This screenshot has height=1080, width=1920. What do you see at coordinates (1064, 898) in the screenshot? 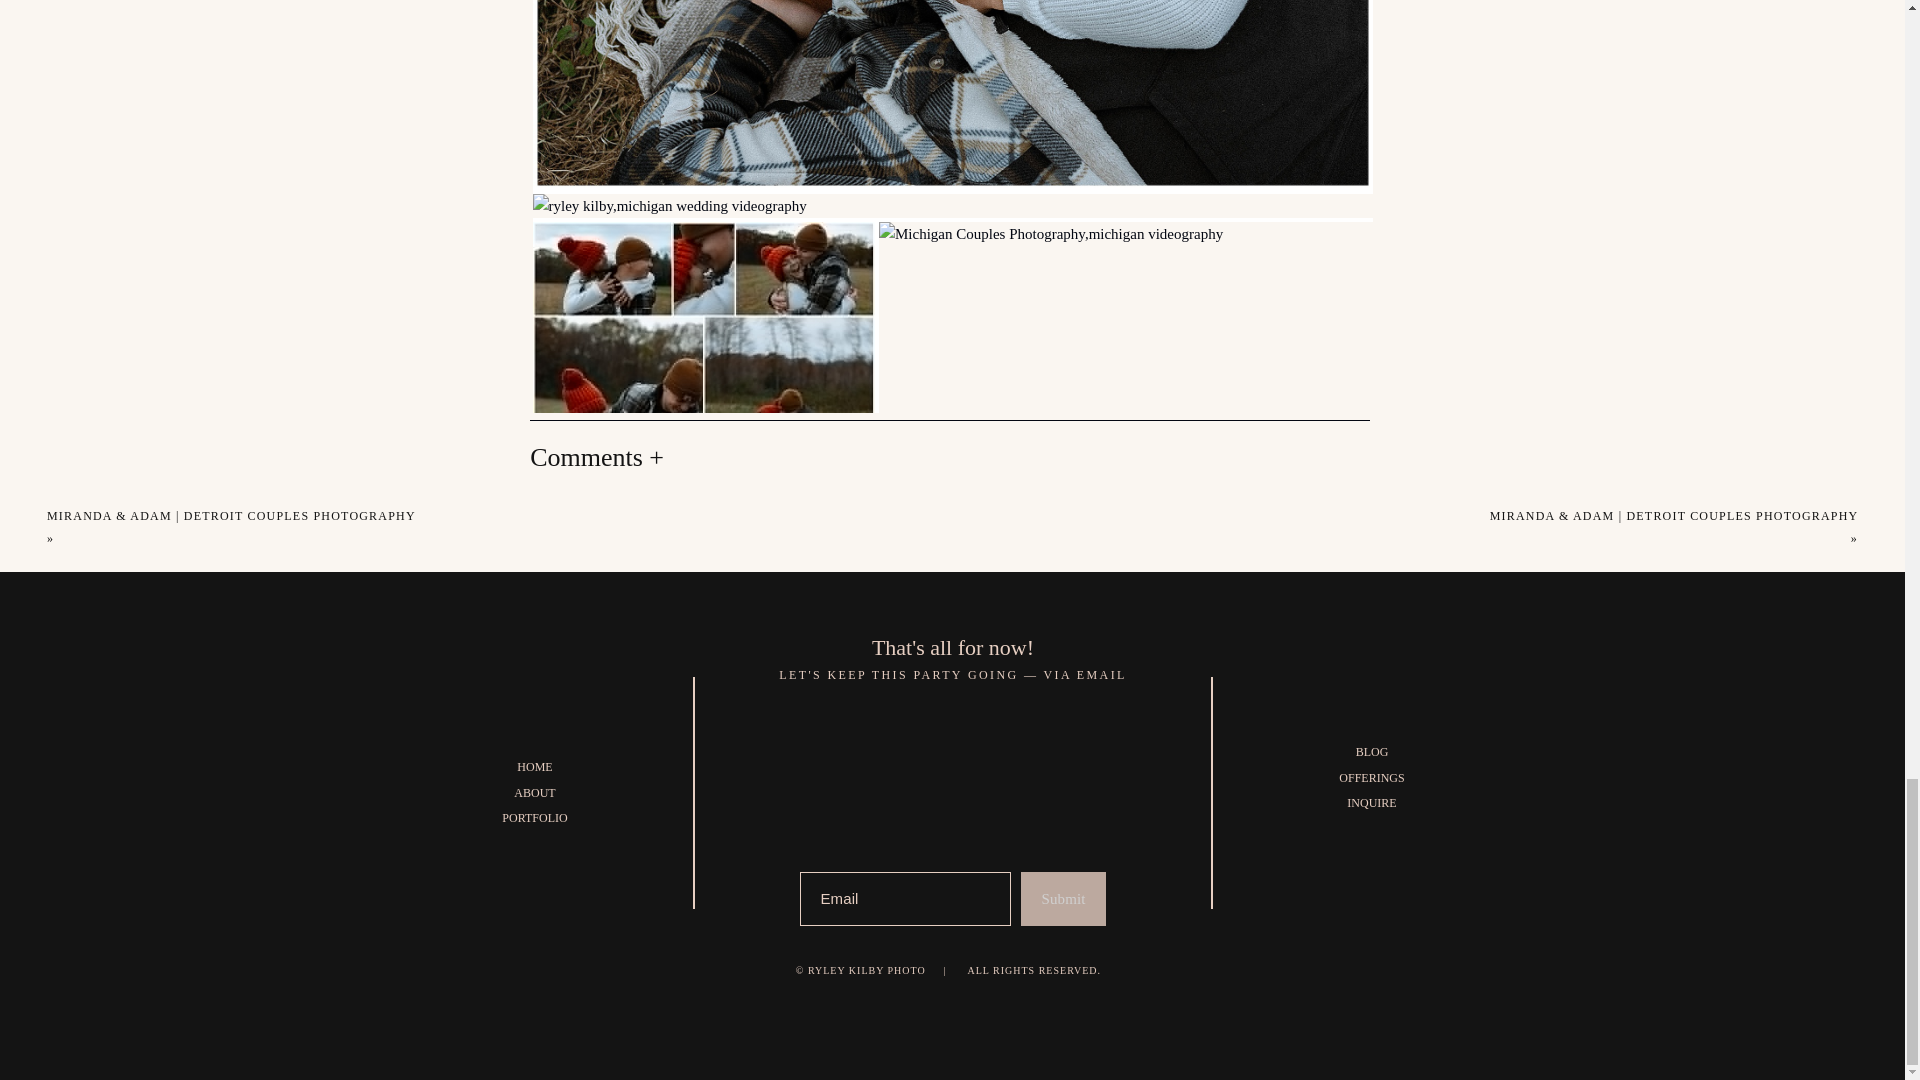
I see `Submit` at bounding box center [1064, 898].